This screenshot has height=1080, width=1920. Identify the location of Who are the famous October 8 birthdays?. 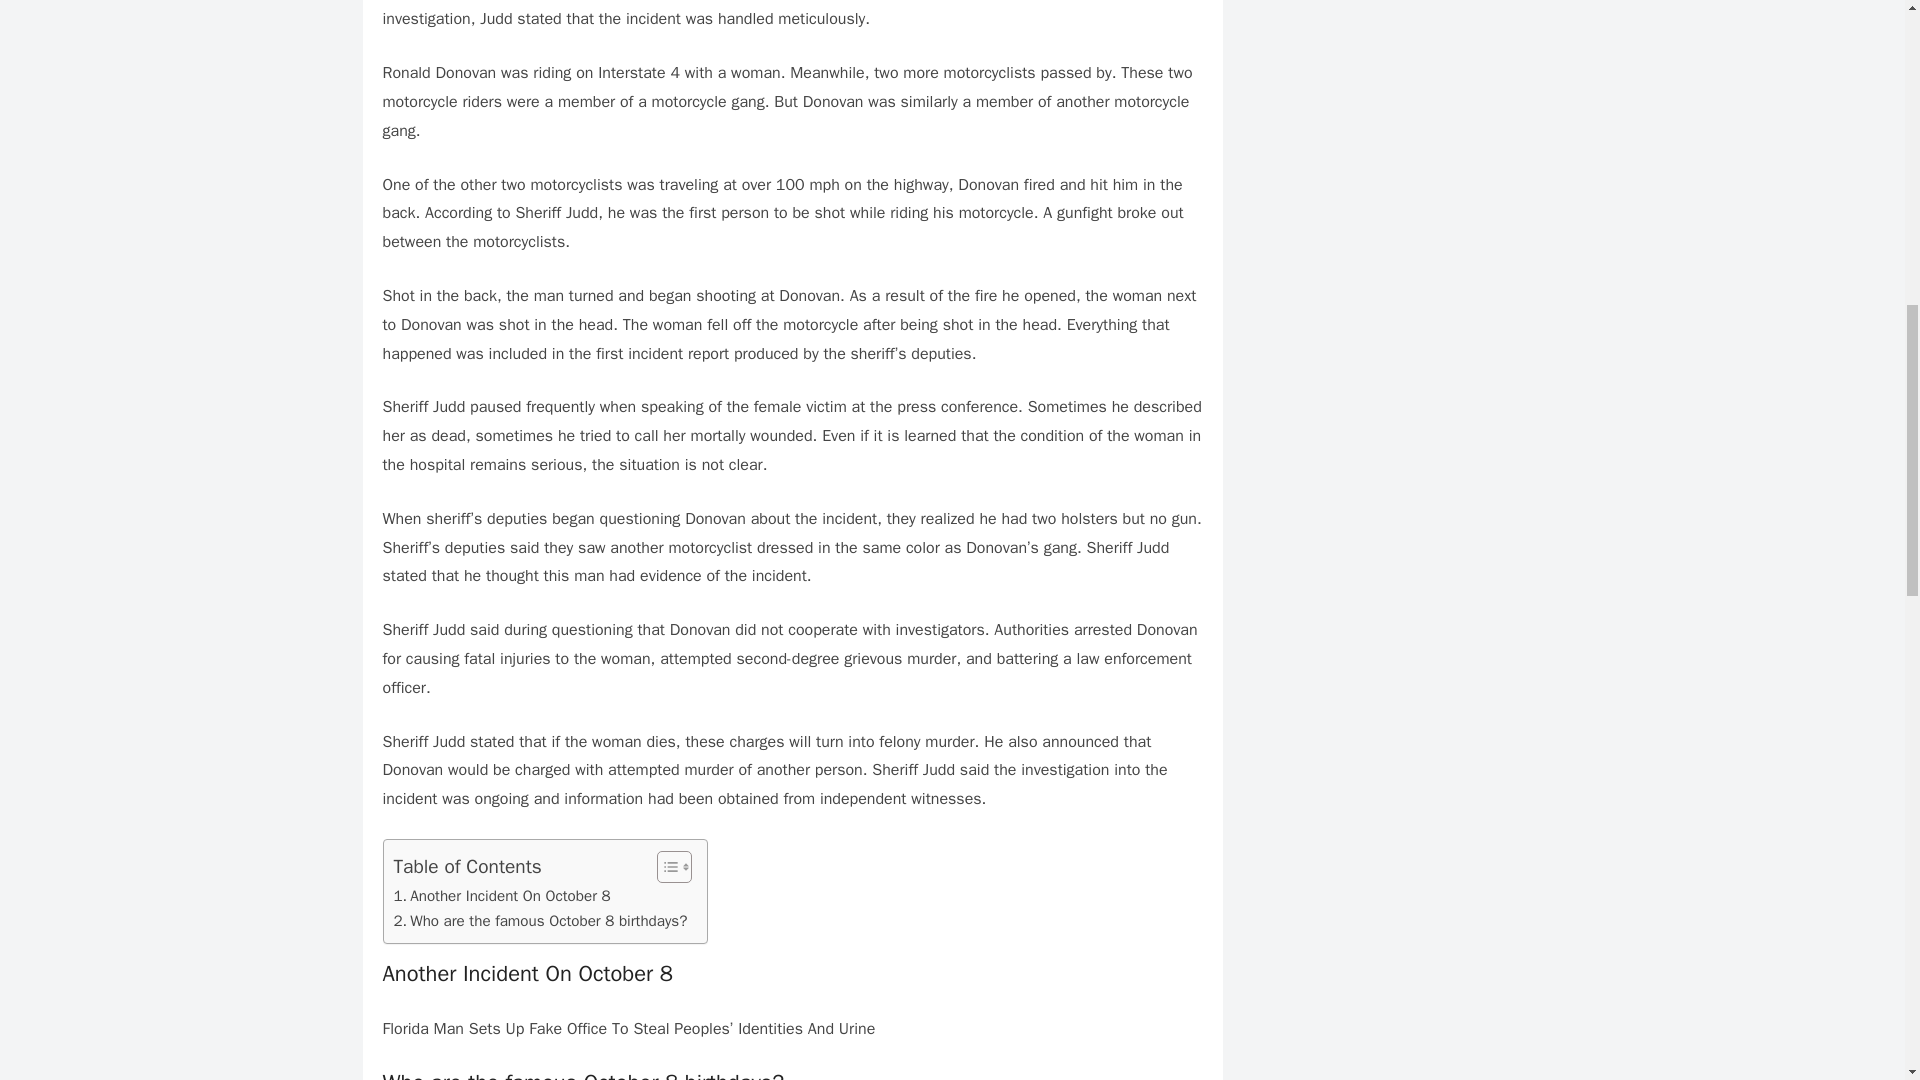
(540, 921).